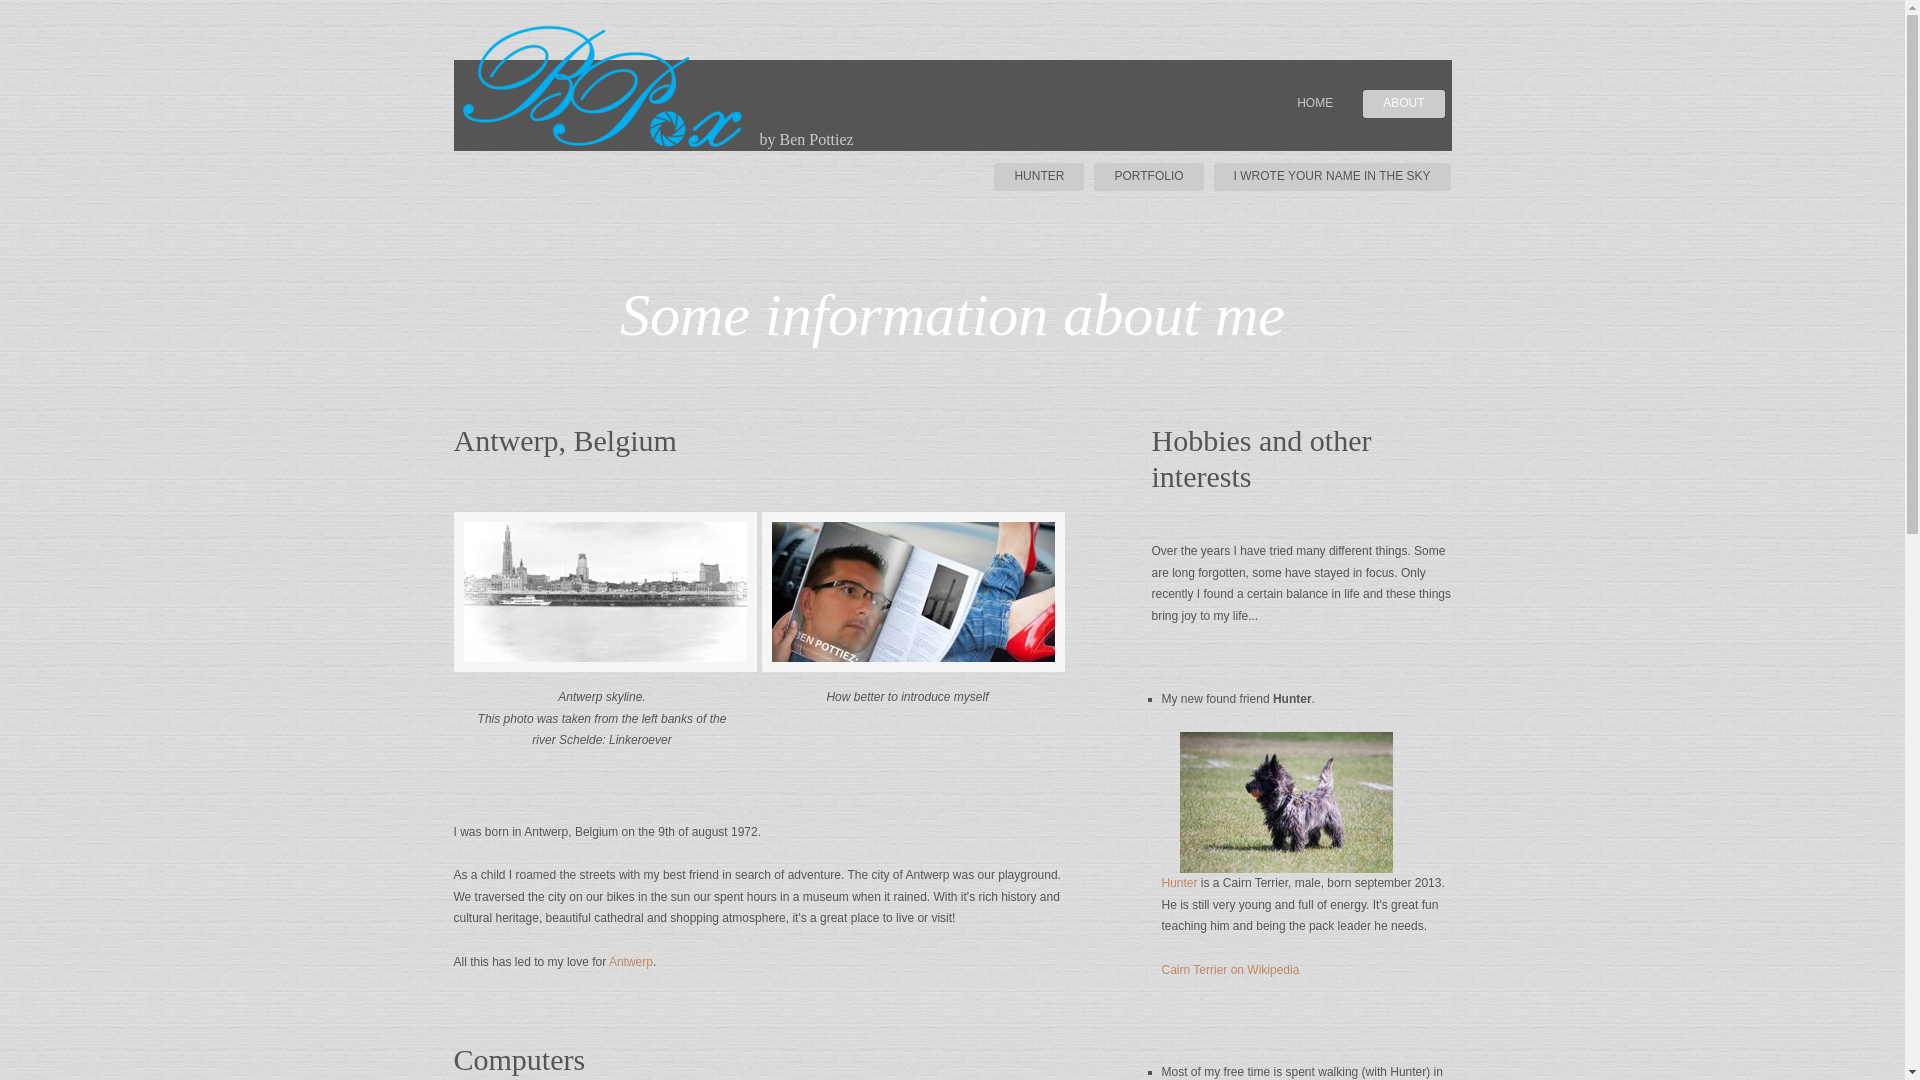 Image resolution: width=1920 pixels, height=1080 pixels. What do you see at coordinates (606, 592) in the screenshot?
I see `Antwerp skyline Postcard (by Ben Pottiez)` at bounding box center [606, 592].